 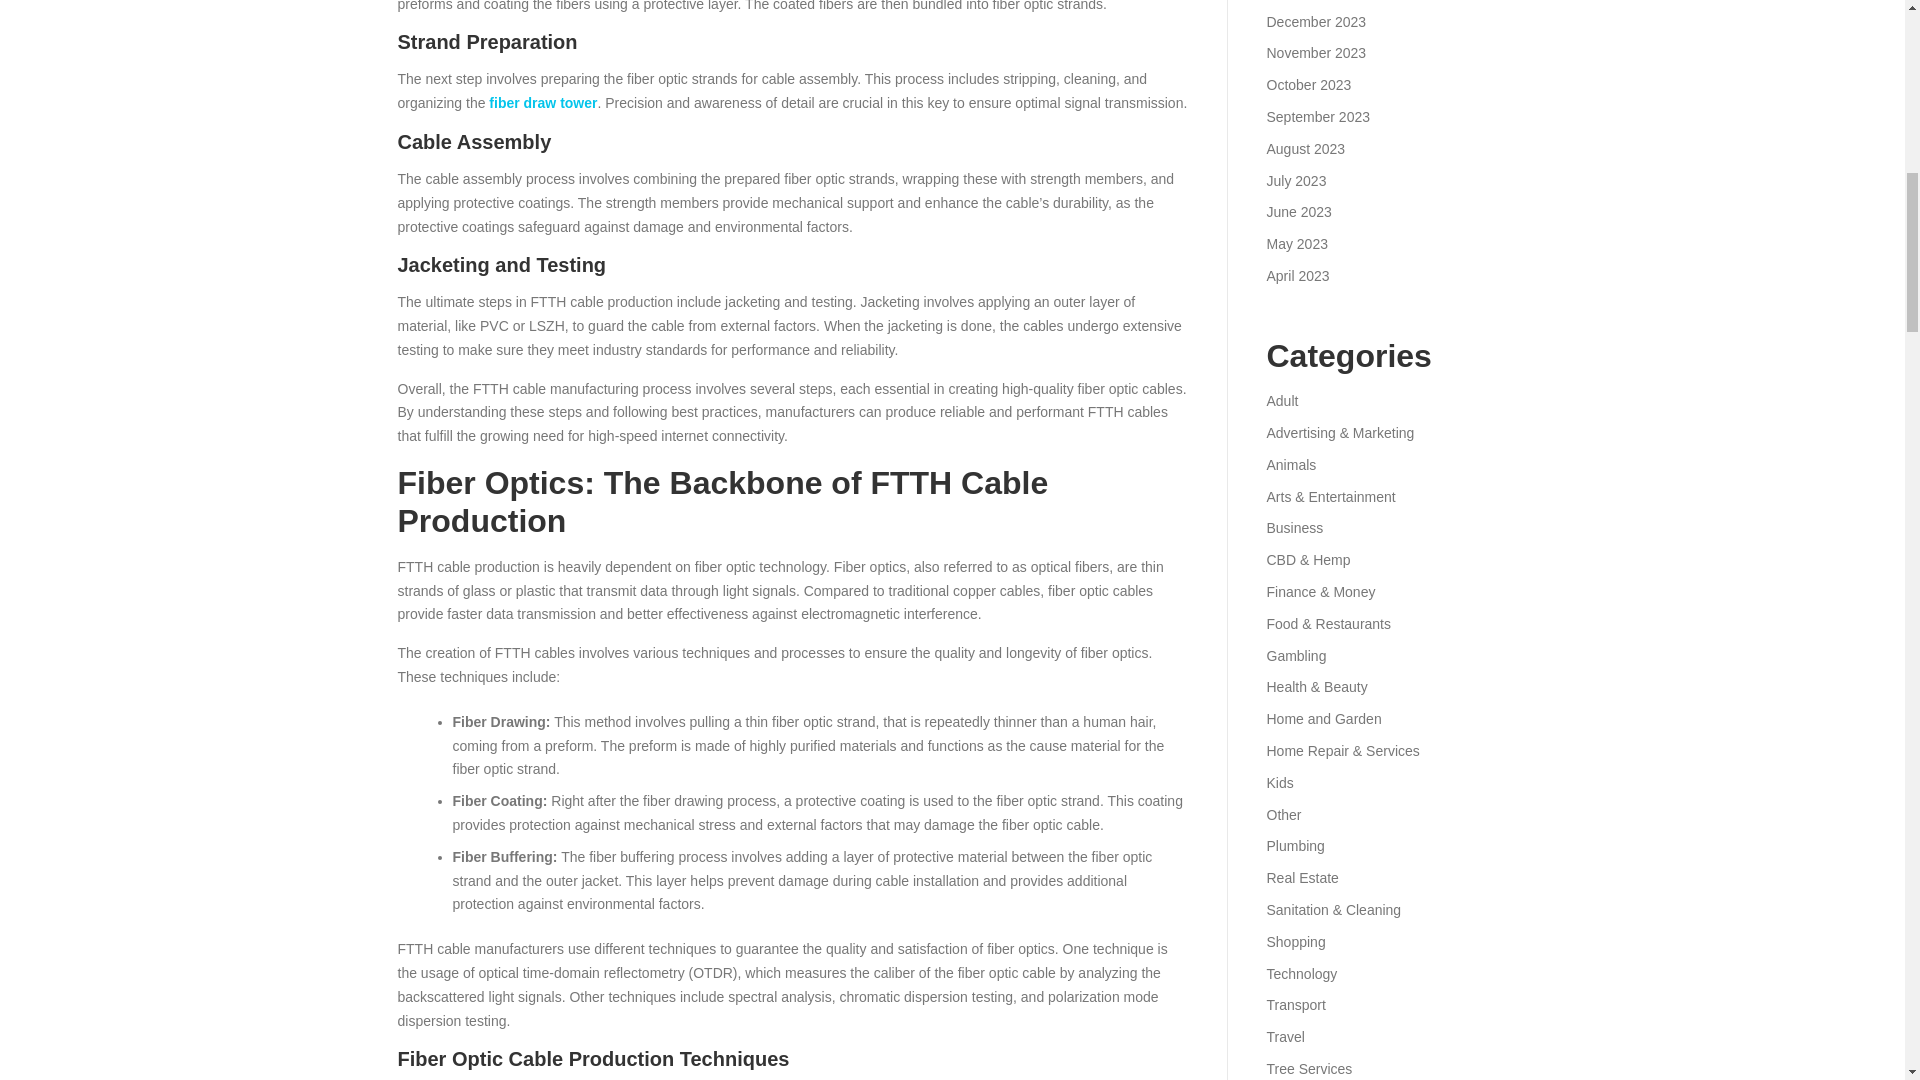 What do you see at coordinates (543, 103) in the screenshot?
I see `fiber draw tower` at bounding box center [543, 103].